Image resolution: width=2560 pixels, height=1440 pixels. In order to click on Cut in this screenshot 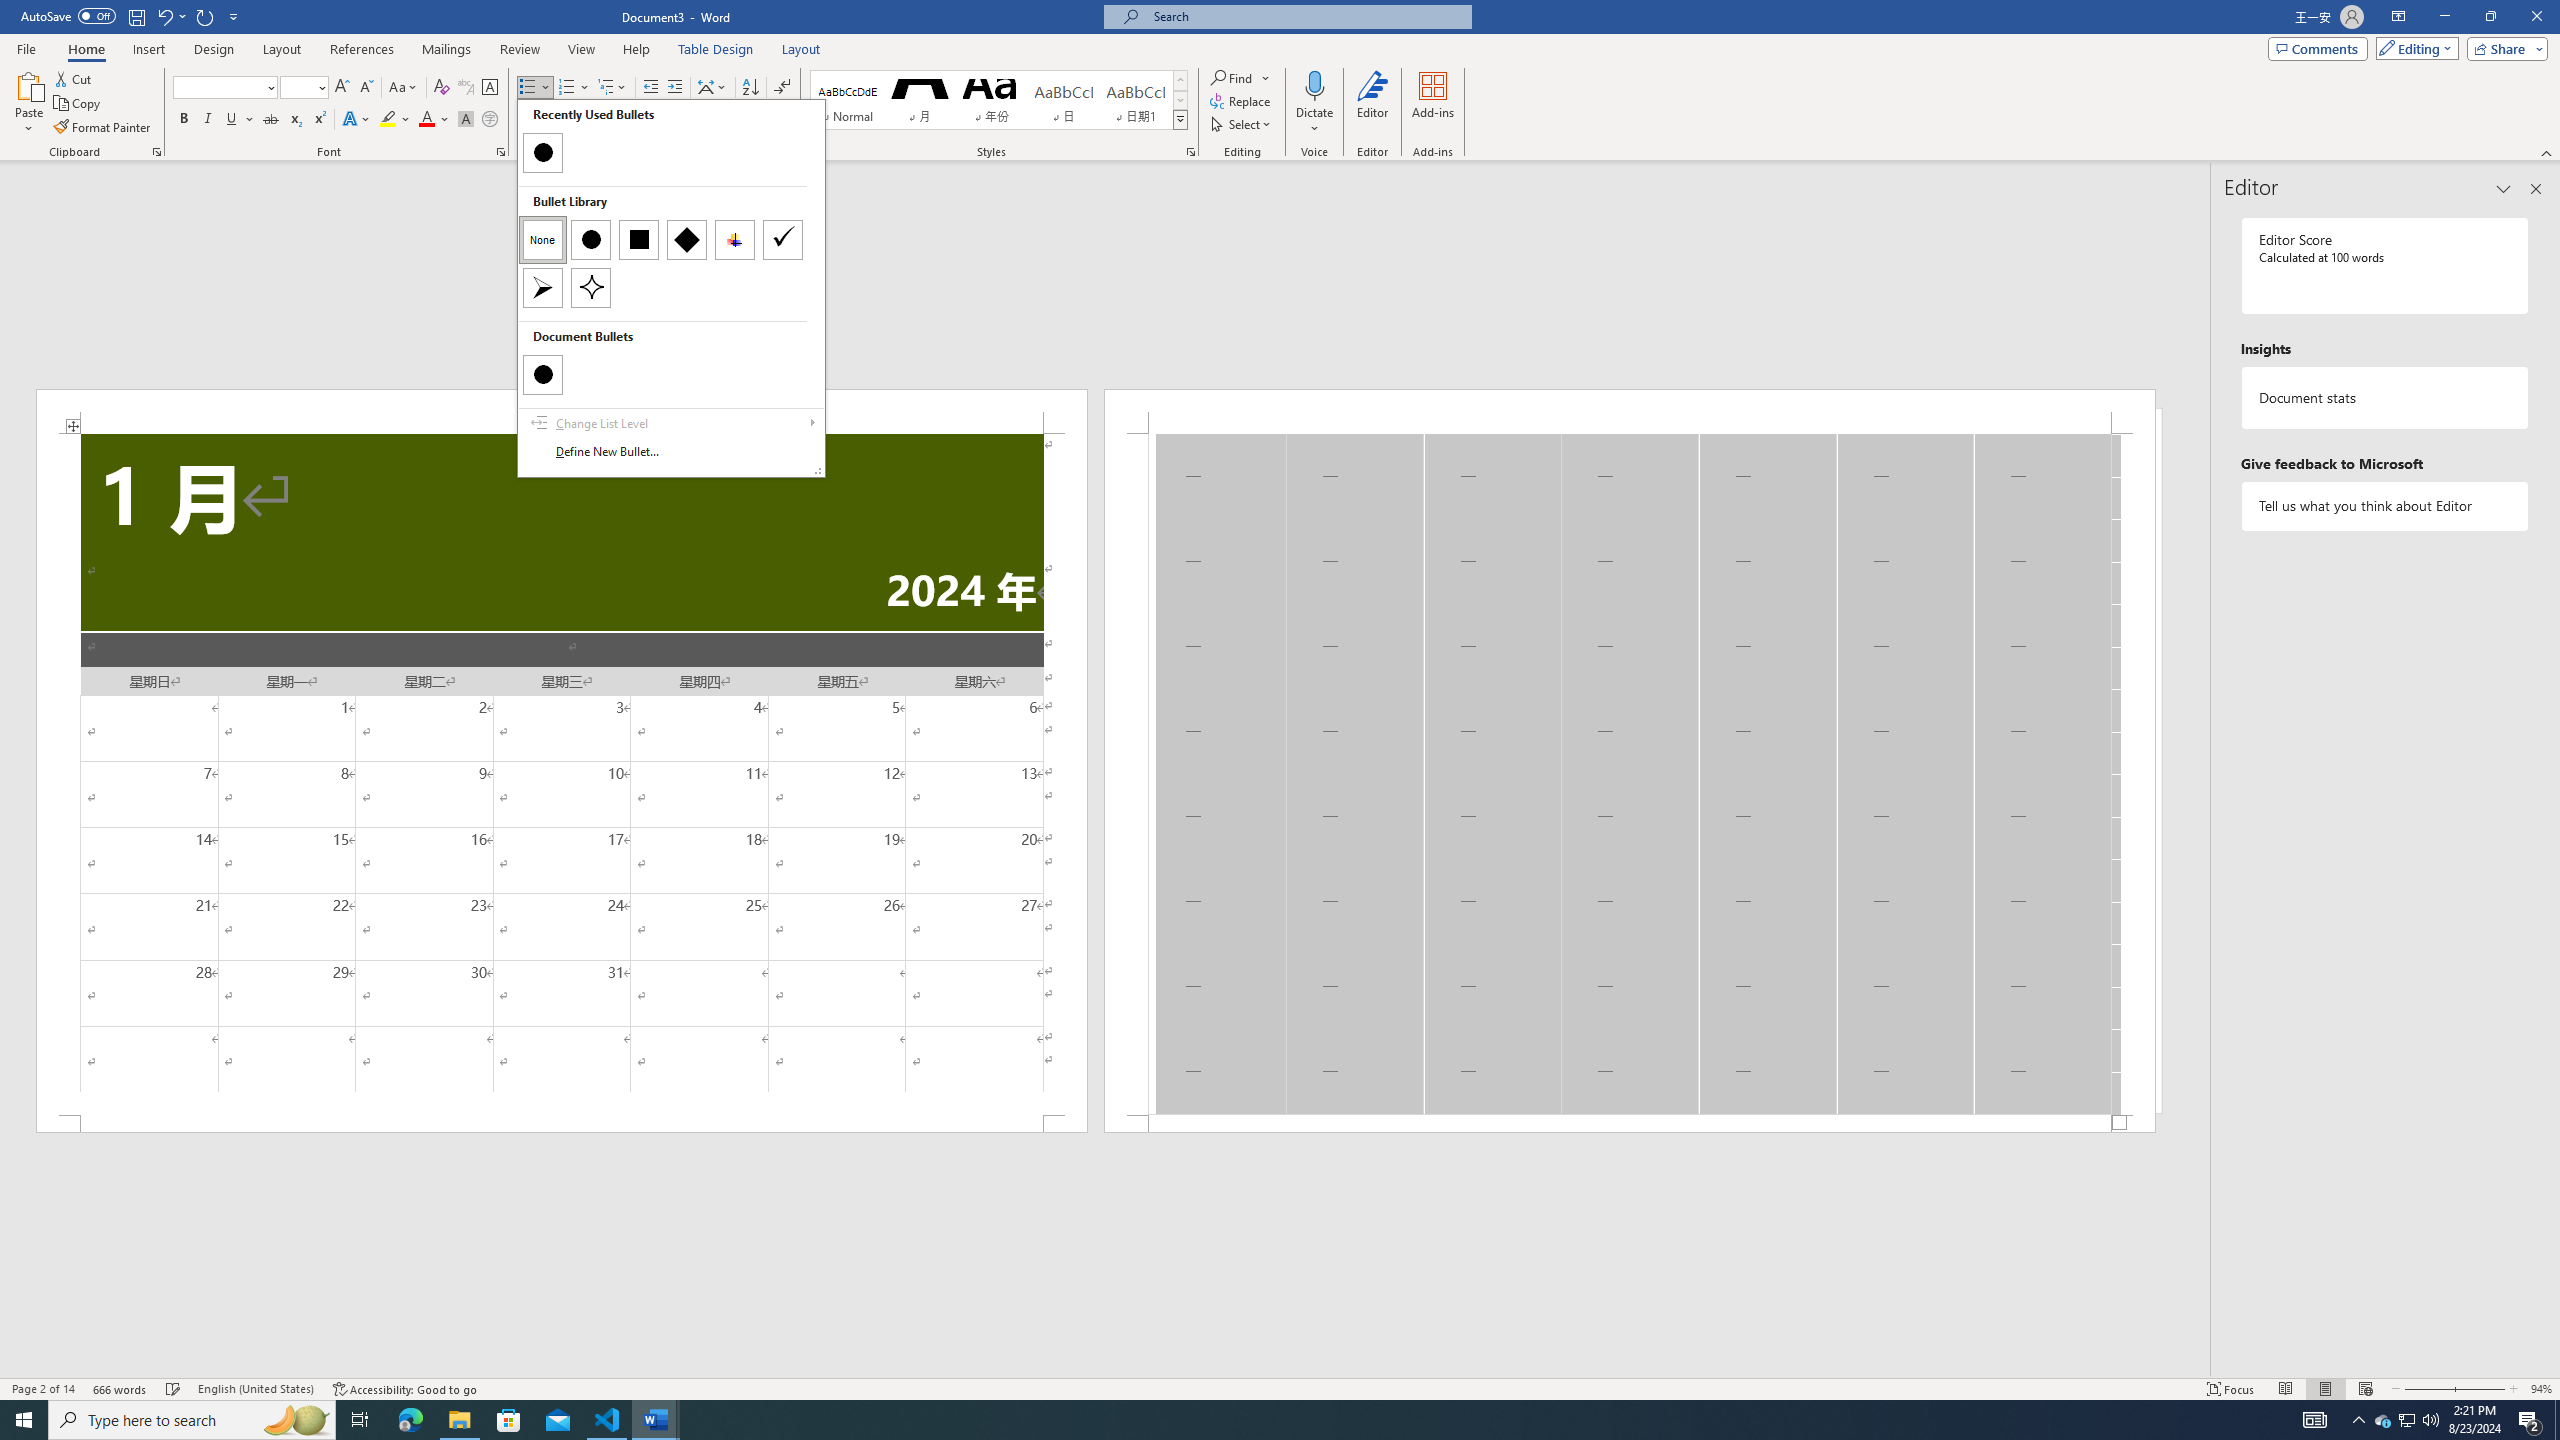, I will do `click(74, 78)`.